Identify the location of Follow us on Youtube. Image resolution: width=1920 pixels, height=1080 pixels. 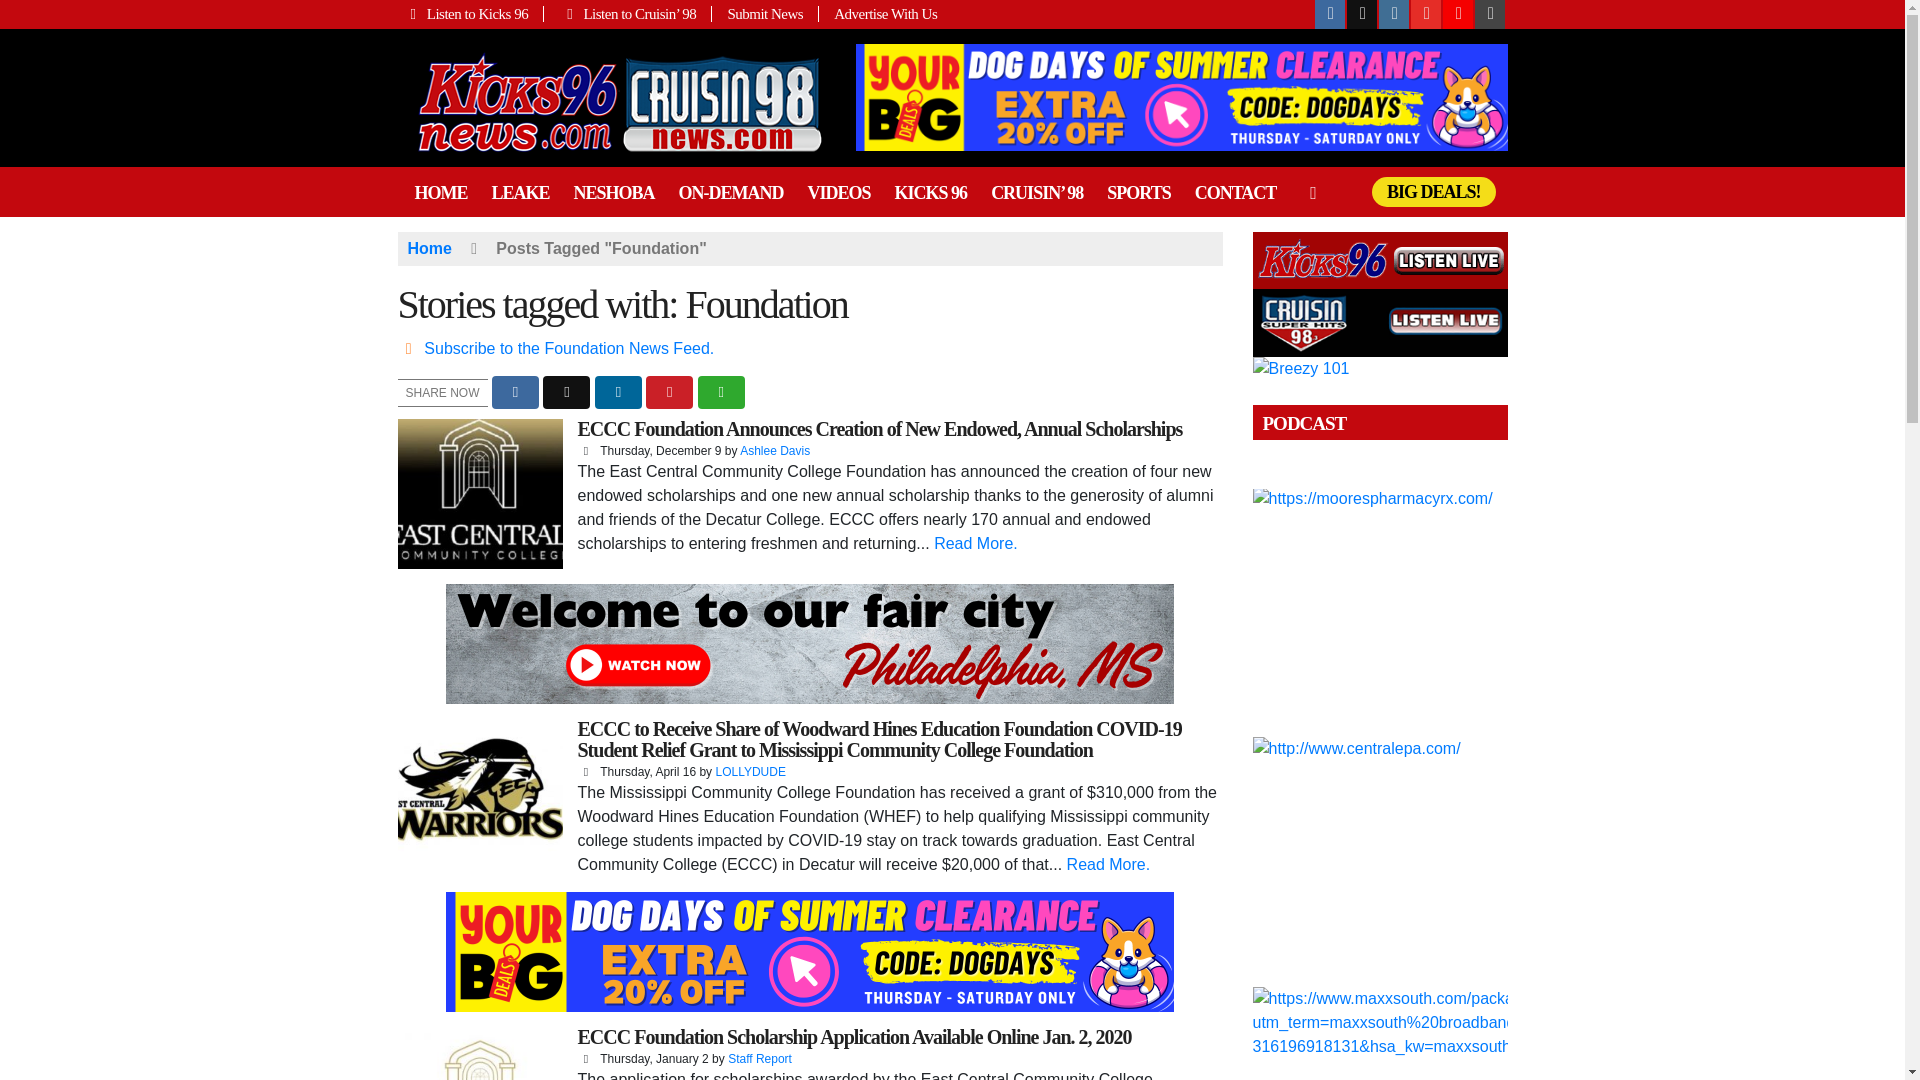
(1426, 14).